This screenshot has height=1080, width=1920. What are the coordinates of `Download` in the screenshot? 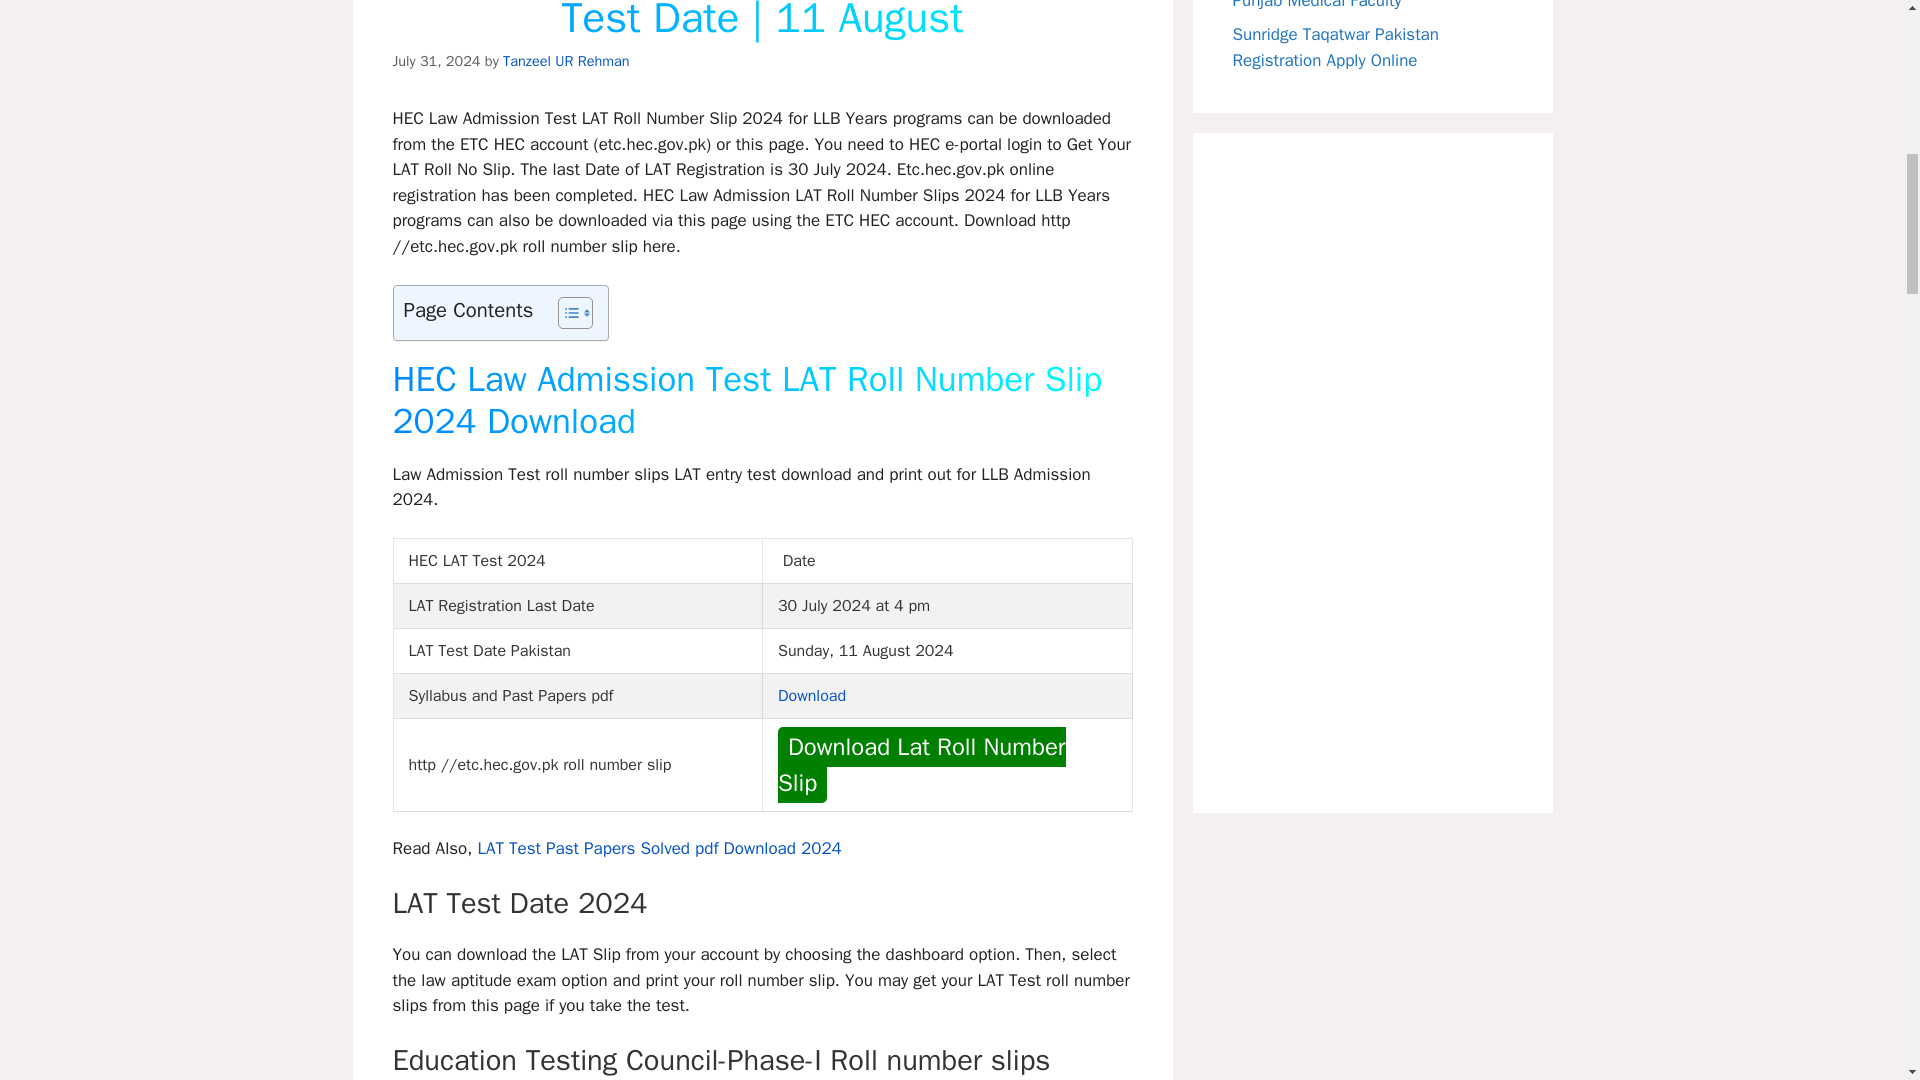 It's located at (812, 696).